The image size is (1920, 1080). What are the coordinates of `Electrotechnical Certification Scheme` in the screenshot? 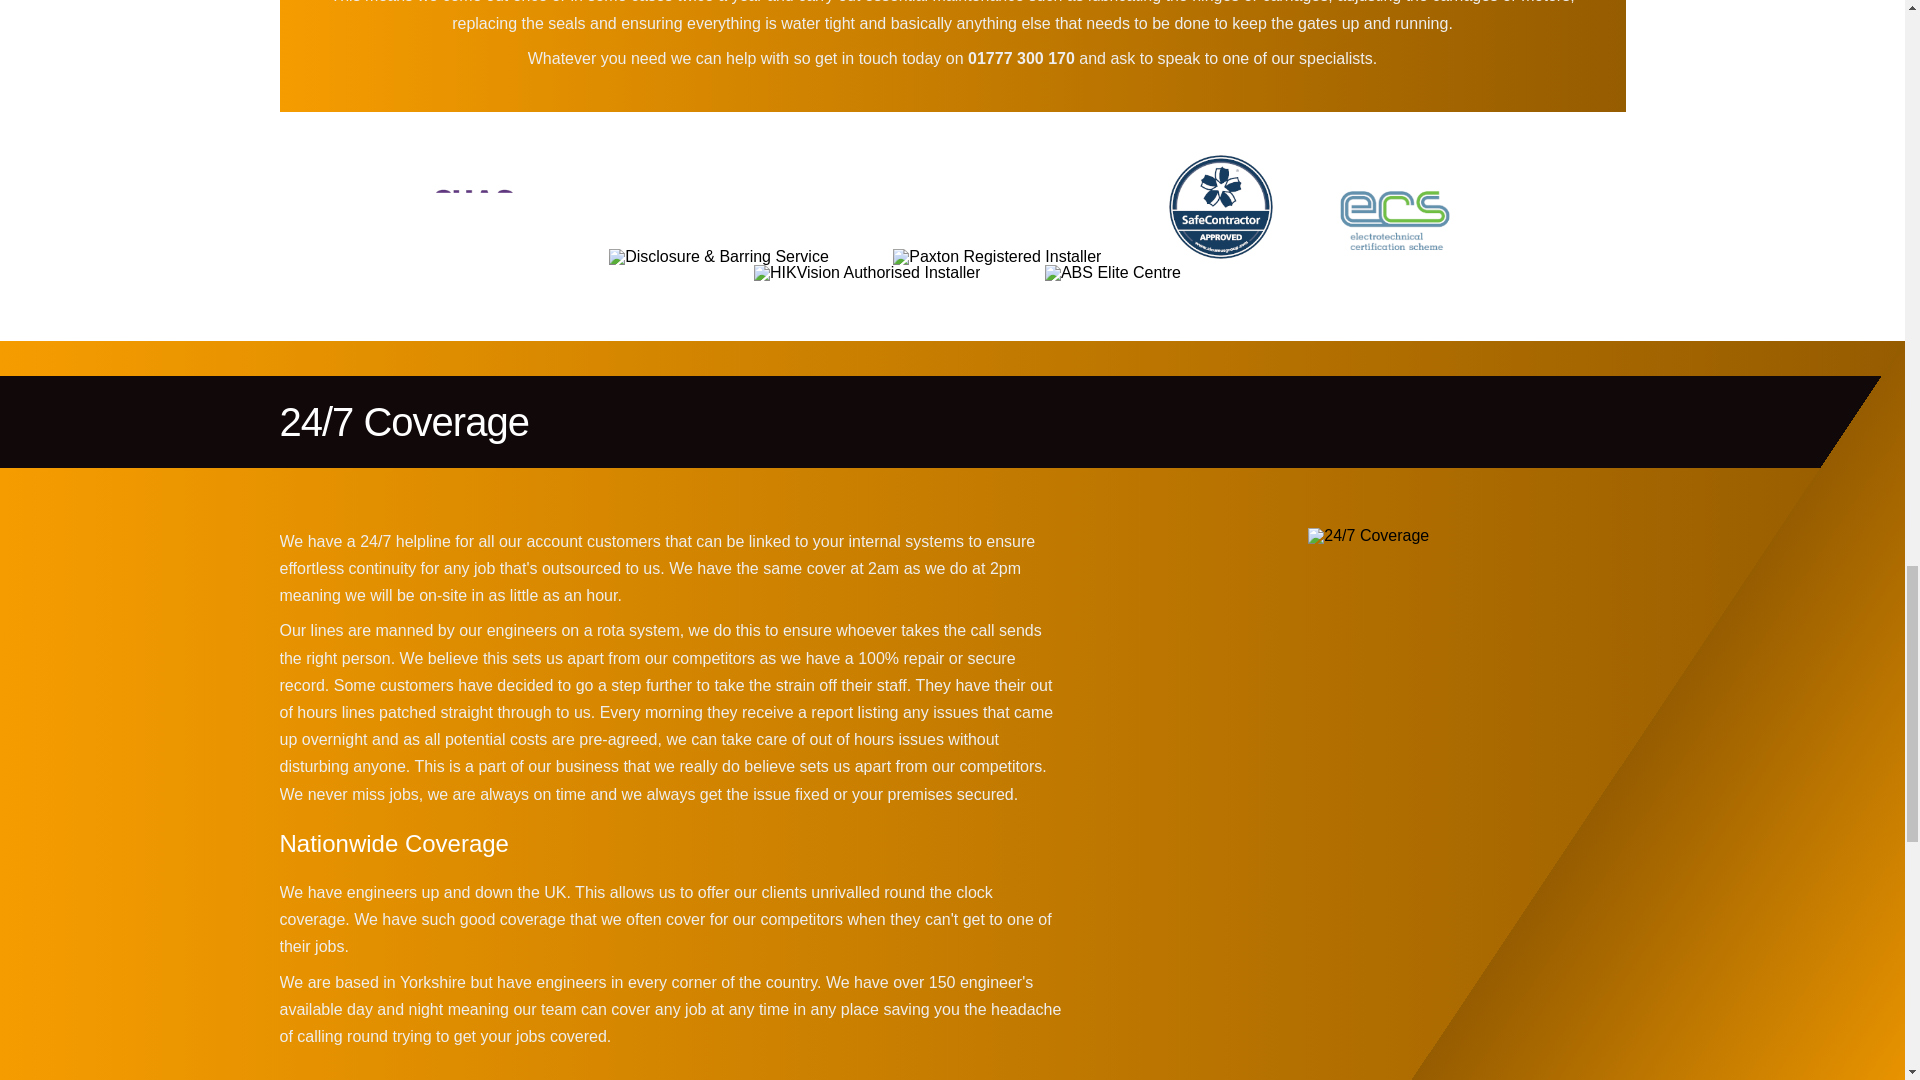 It's located at (1394, 214).